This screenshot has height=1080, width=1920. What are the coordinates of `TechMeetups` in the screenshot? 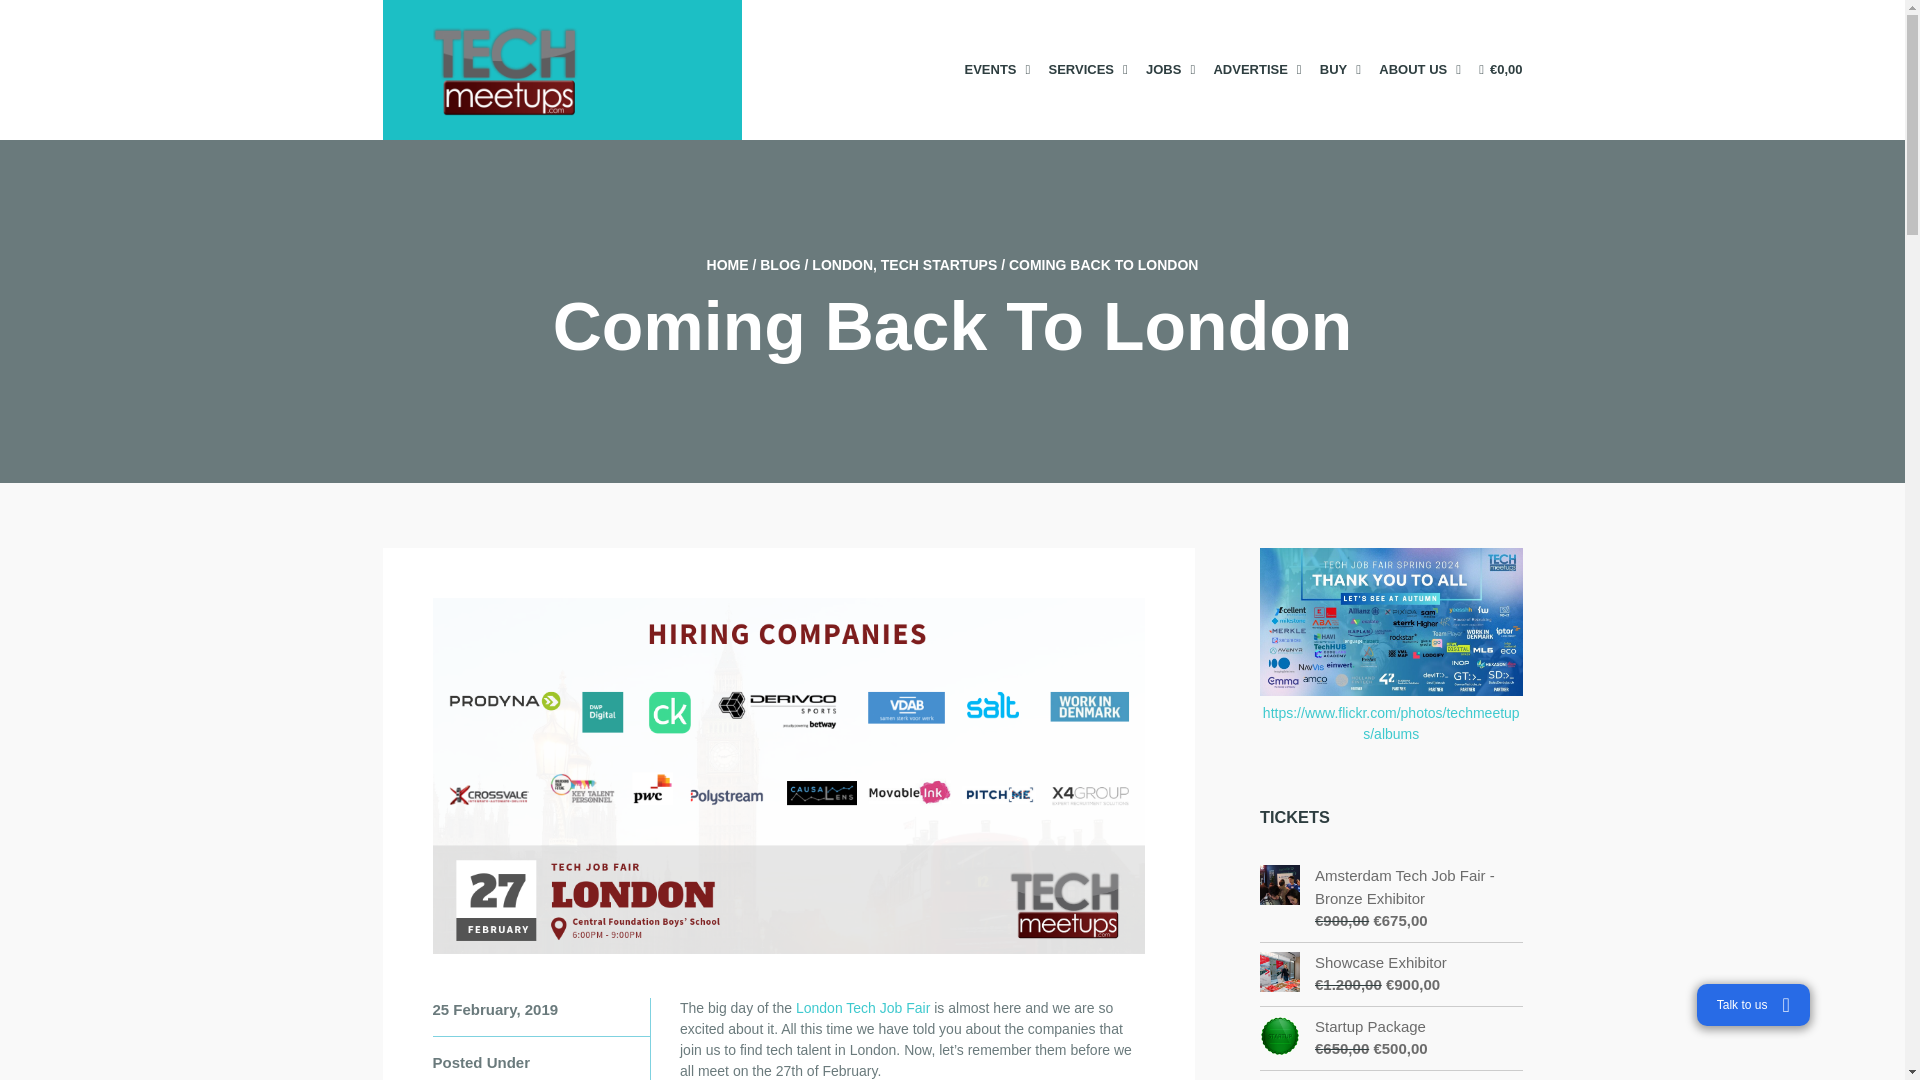 It's located at (727, 265).